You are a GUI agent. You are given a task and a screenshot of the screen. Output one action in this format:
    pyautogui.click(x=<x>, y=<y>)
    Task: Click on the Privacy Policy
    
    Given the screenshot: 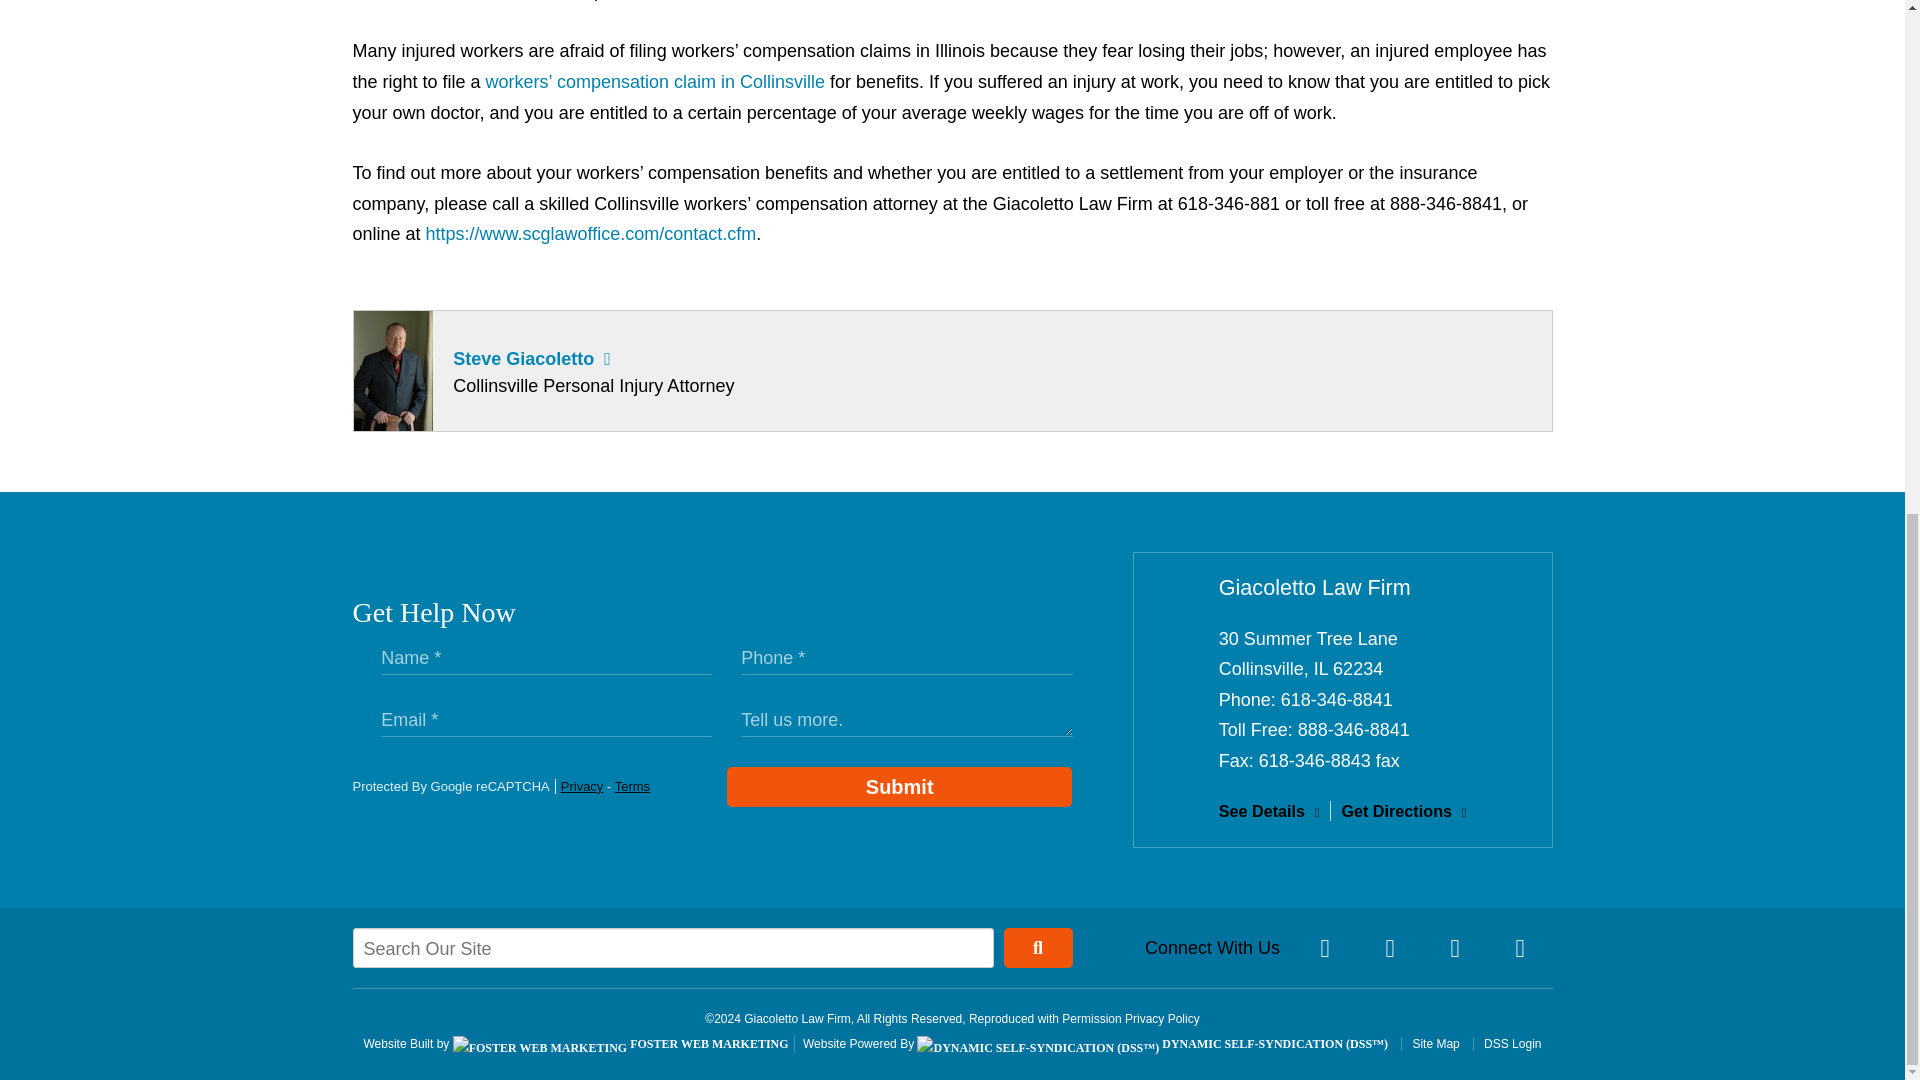 What is the action you would take?
    pyautogui.click(x=1162, y=1018)
    